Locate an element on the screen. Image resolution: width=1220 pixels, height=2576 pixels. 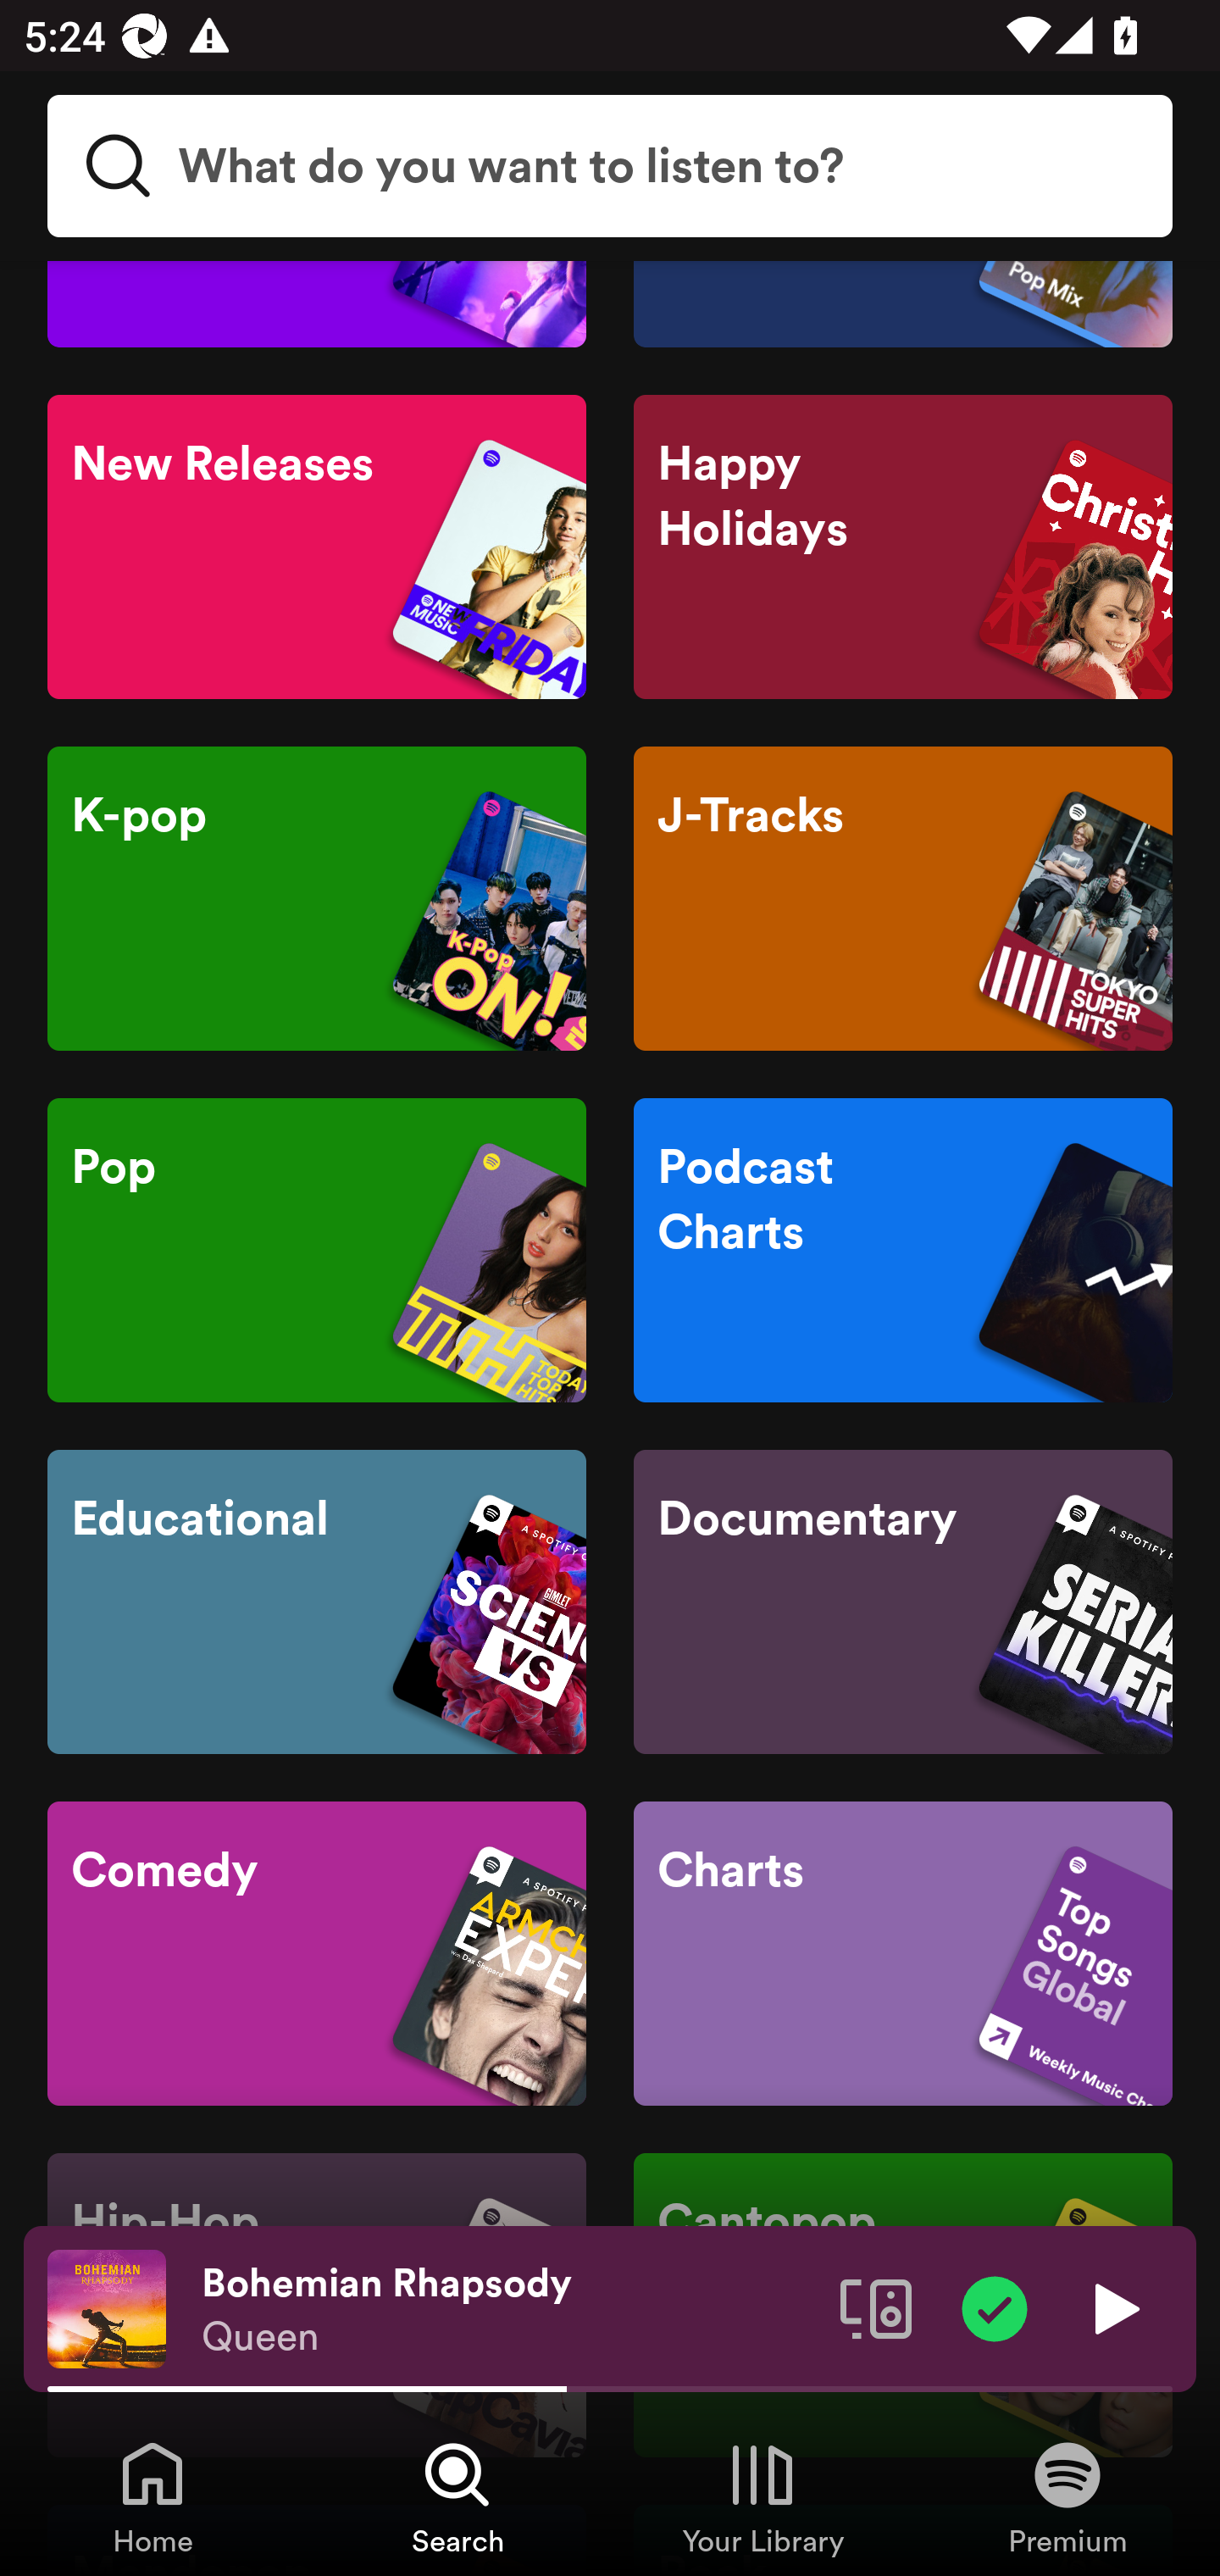
Educational is located at coordinates (317, 1602).